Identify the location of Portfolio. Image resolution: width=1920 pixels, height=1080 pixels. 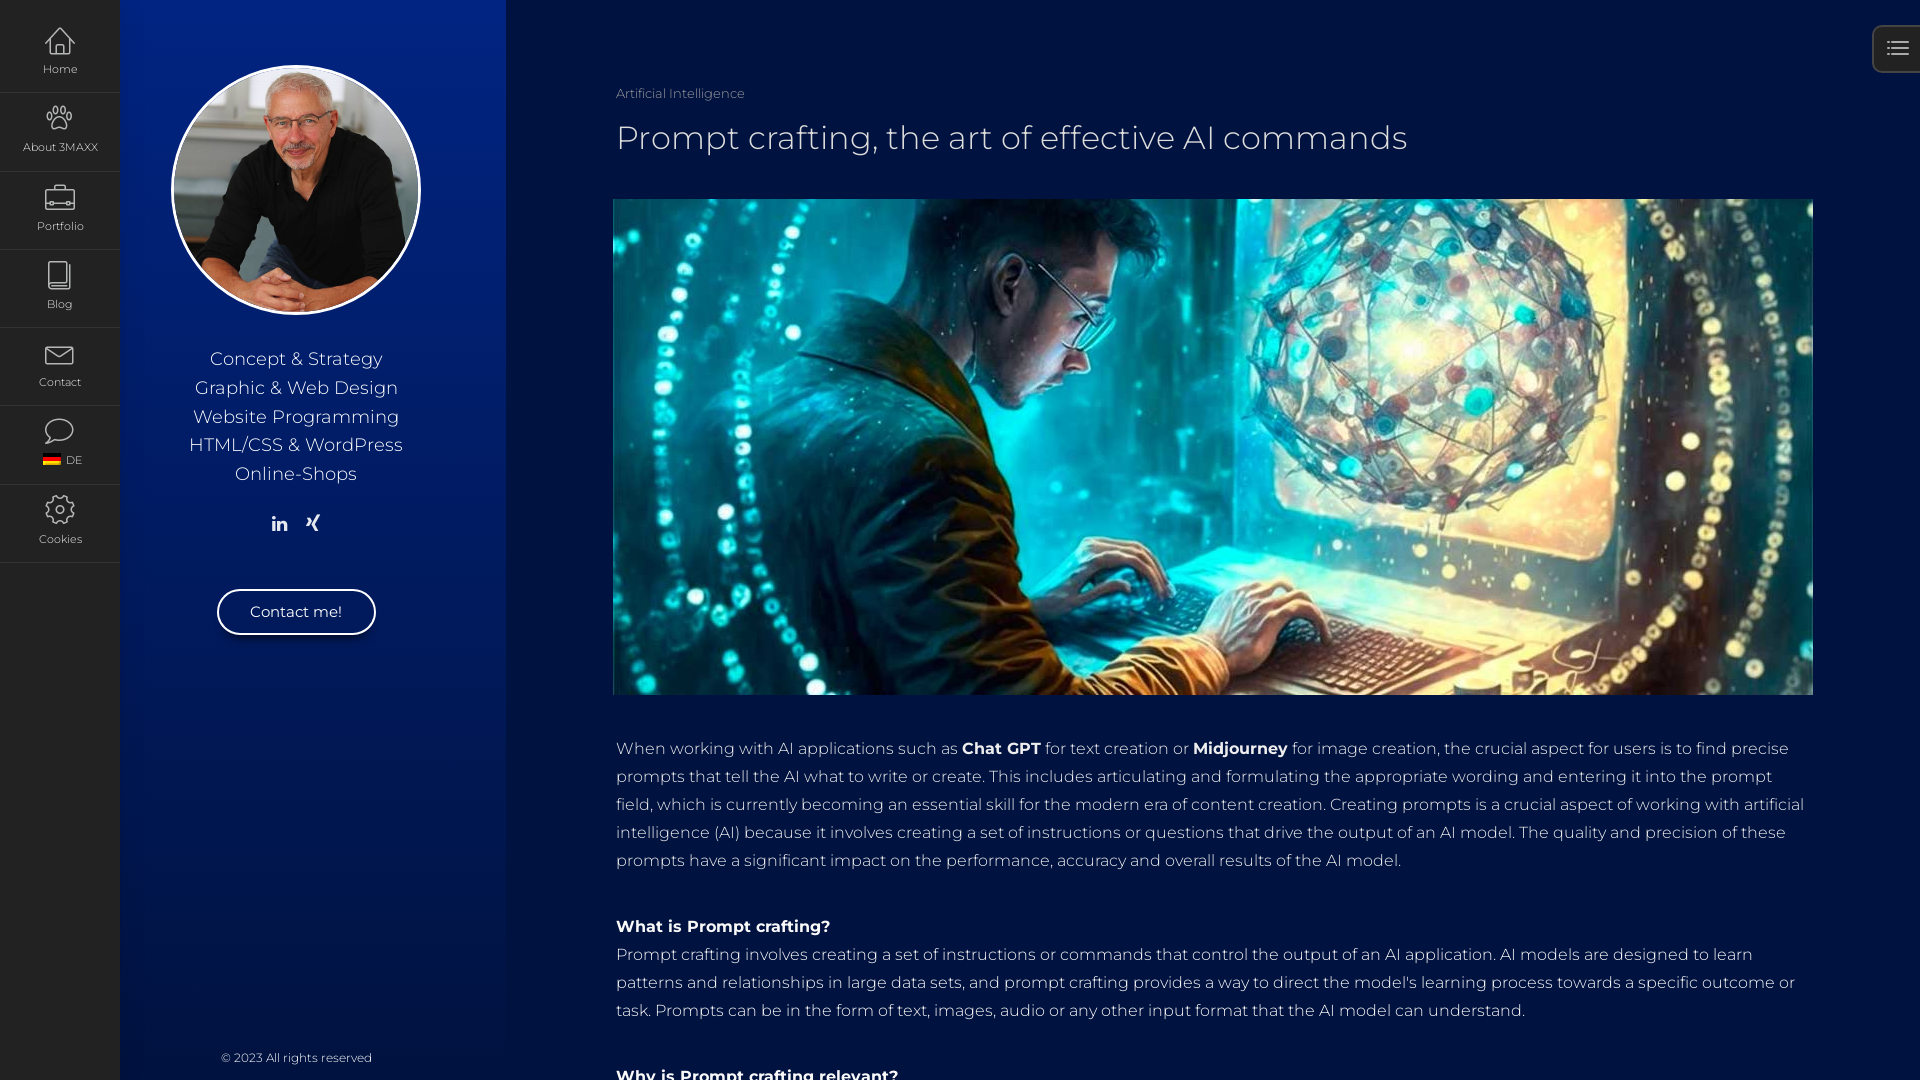
(60, 211).